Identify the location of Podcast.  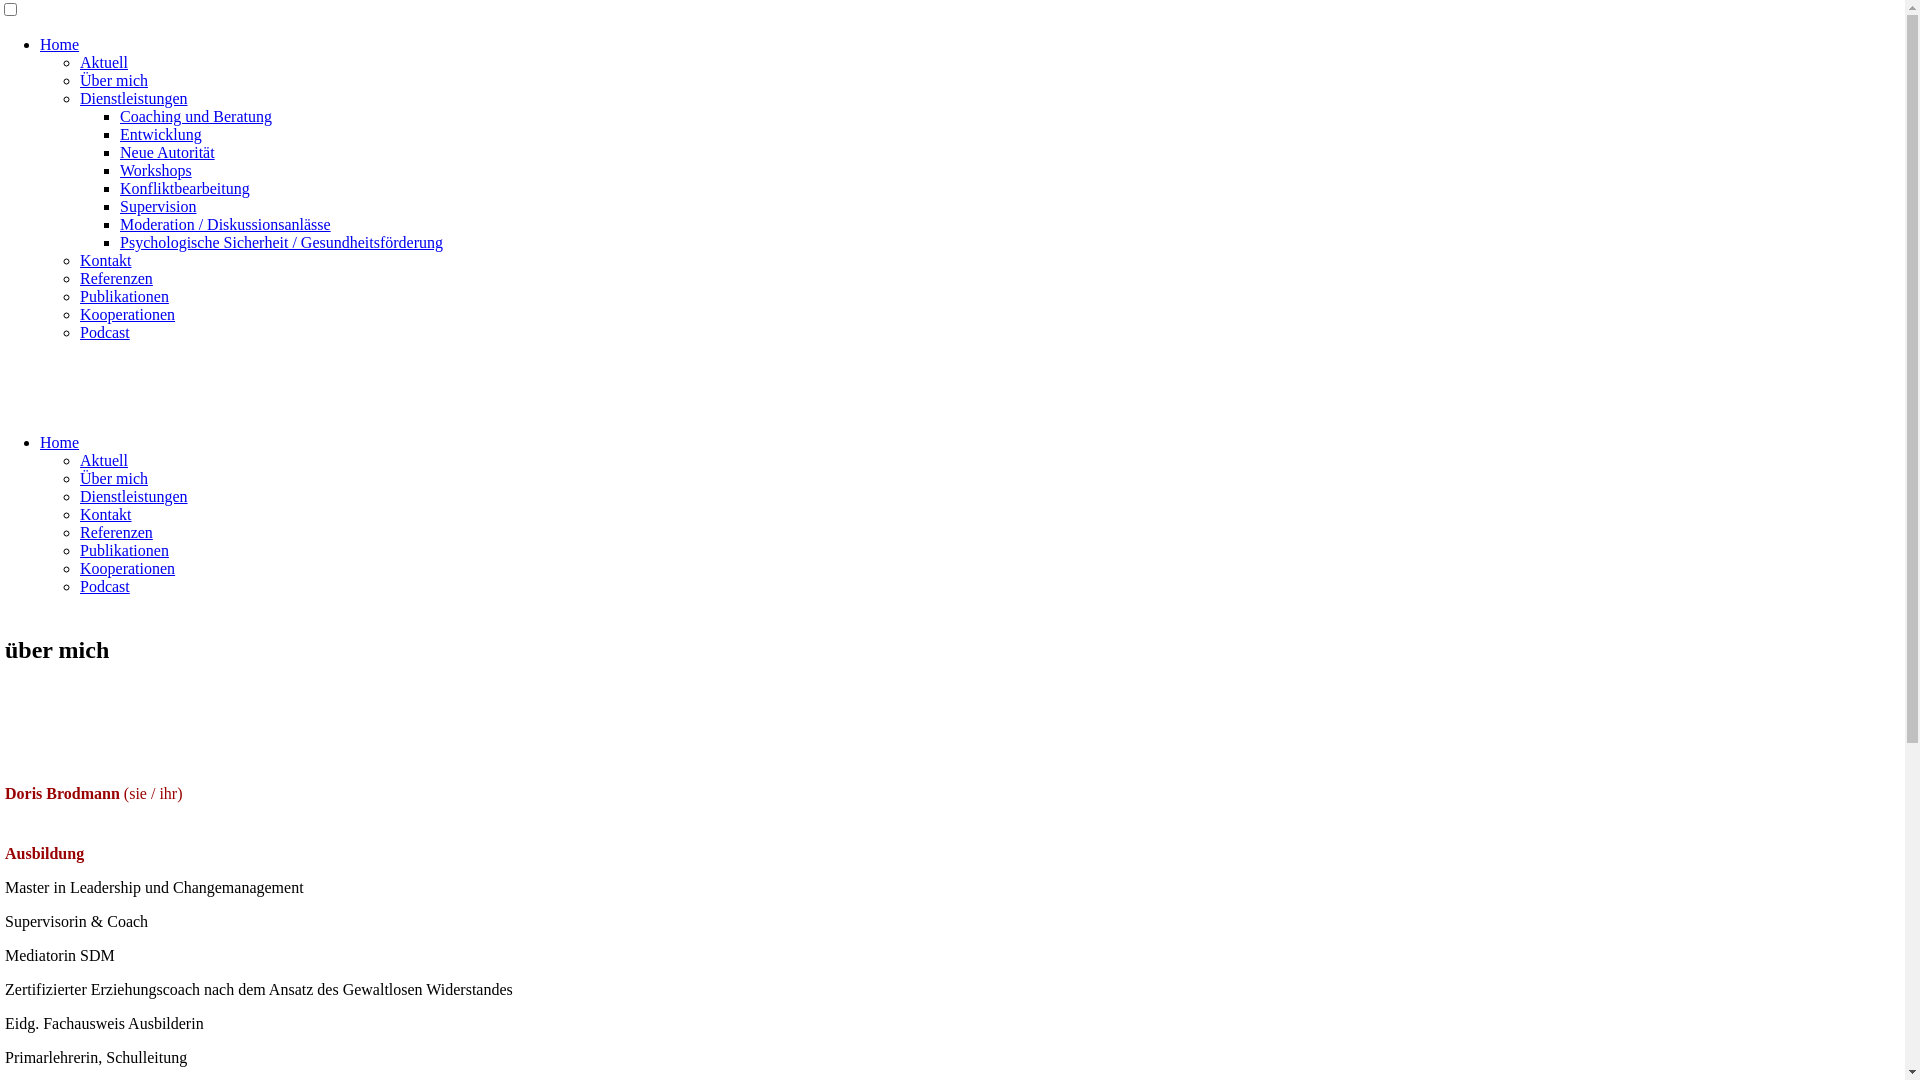
(105, 332).